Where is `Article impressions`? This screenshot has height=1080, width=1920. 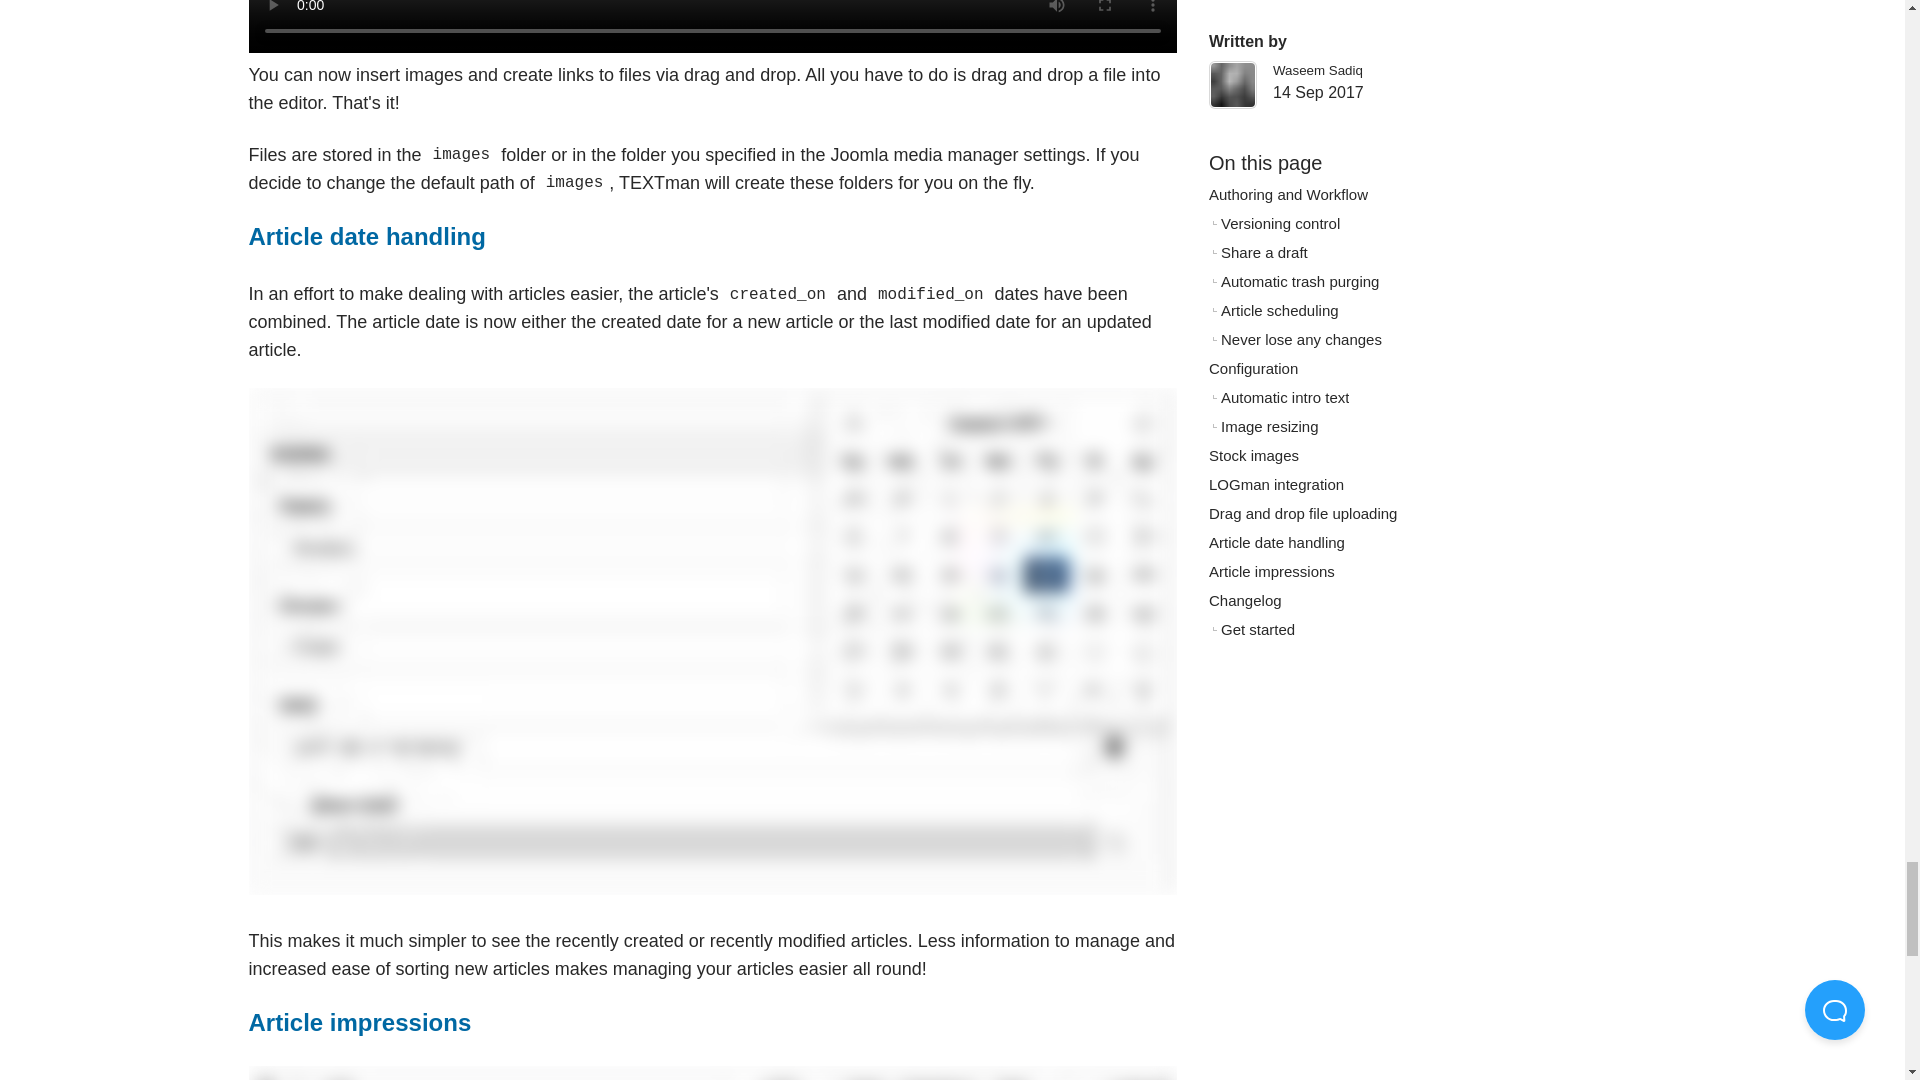
Article impressions is located at coordinates (358, 1022).